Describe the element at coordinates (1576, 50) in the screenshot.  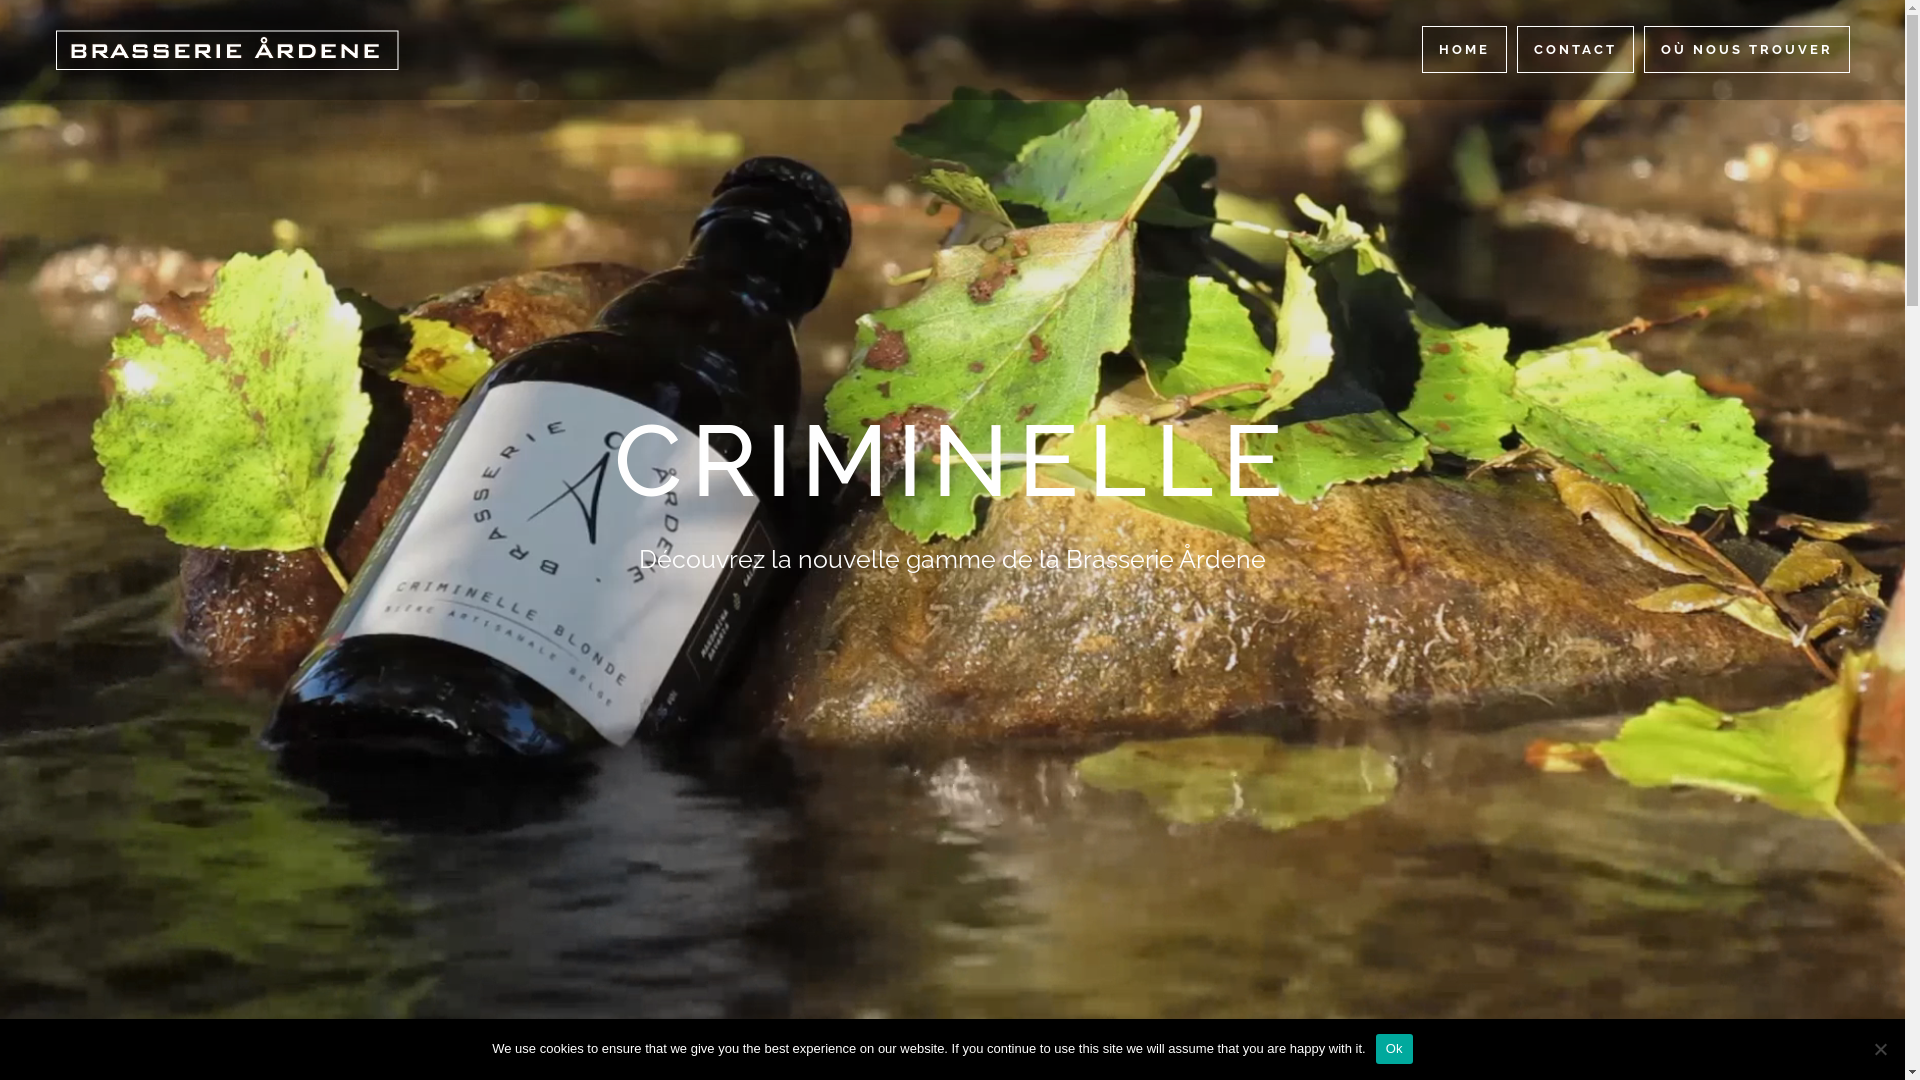
I see `CONTACT` at that location.